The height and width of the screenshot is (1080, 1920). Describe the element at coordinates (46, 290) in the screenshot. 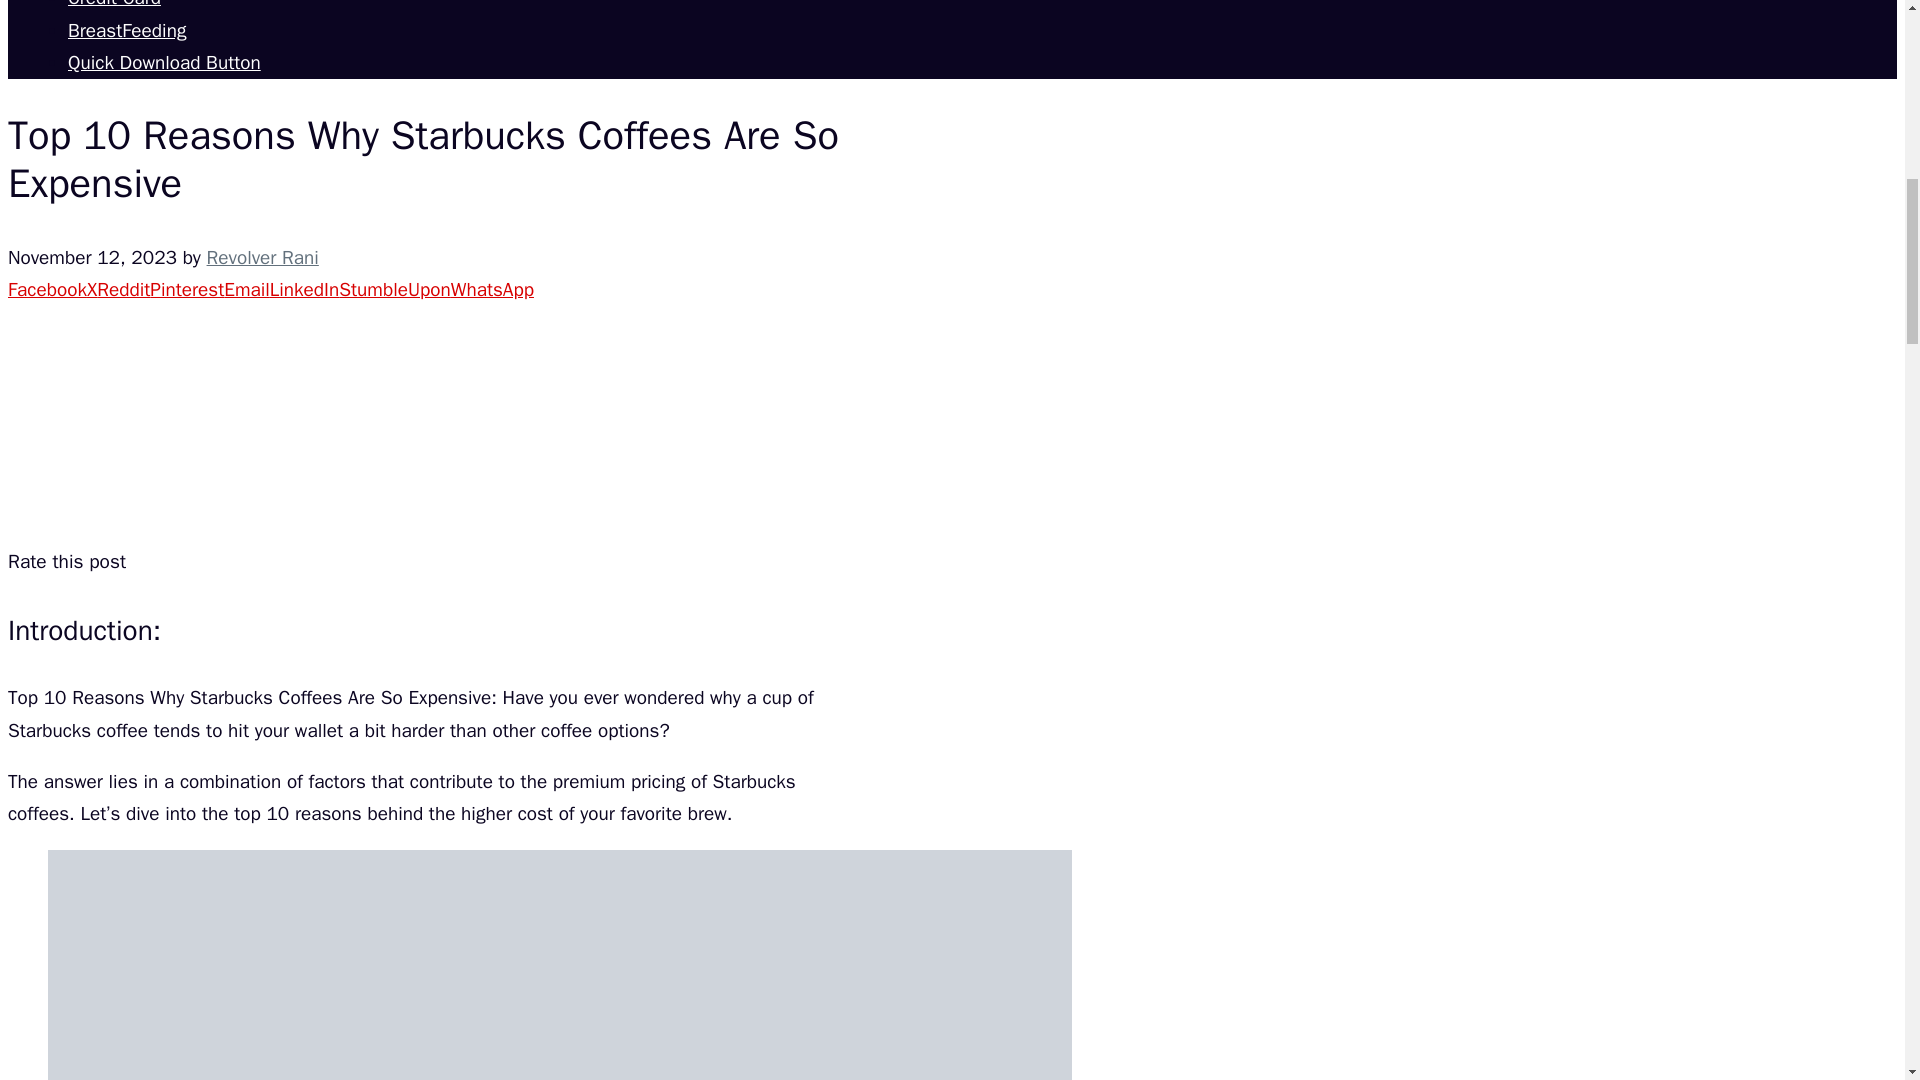

I see `Facebook` at that location.